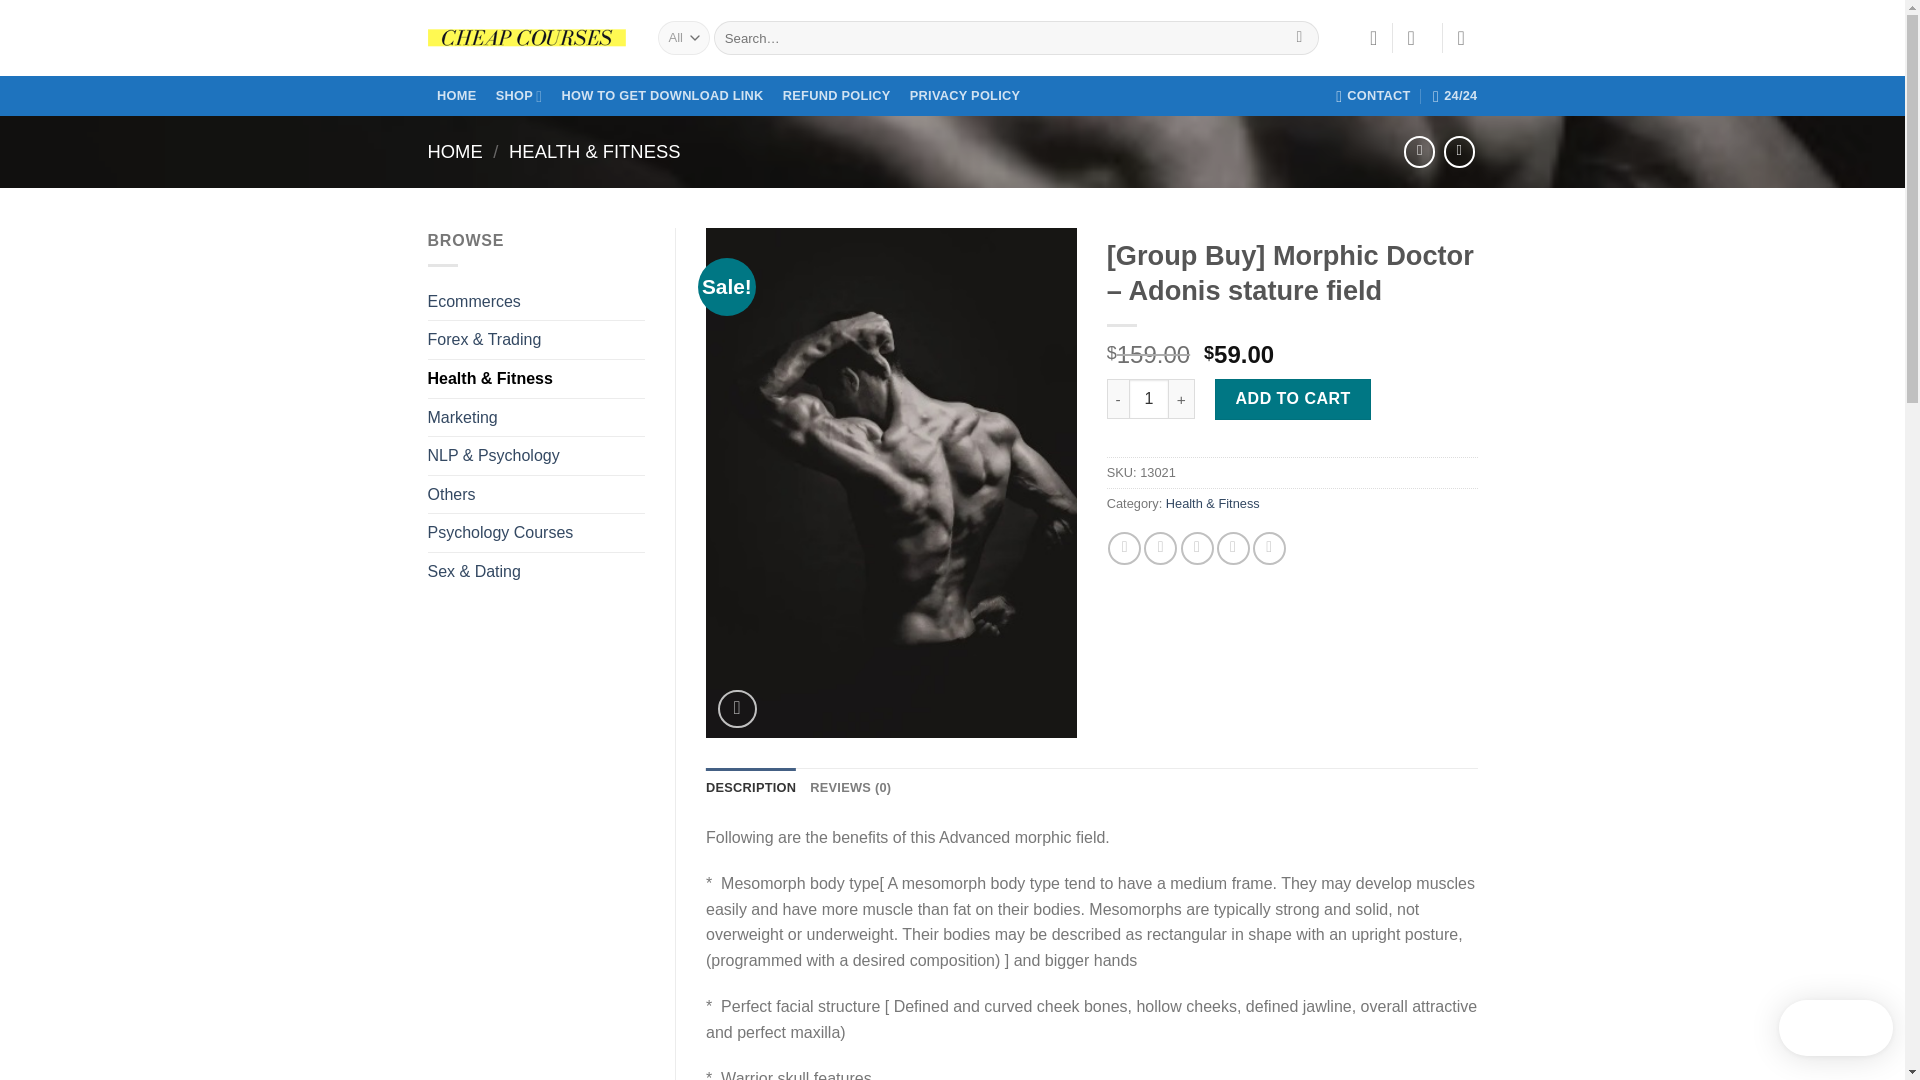 The width and height of the screenshot is (1920, 1080). Describe the element at coordinates (458, 96) in the screenshot. I see `HOME` at that location.